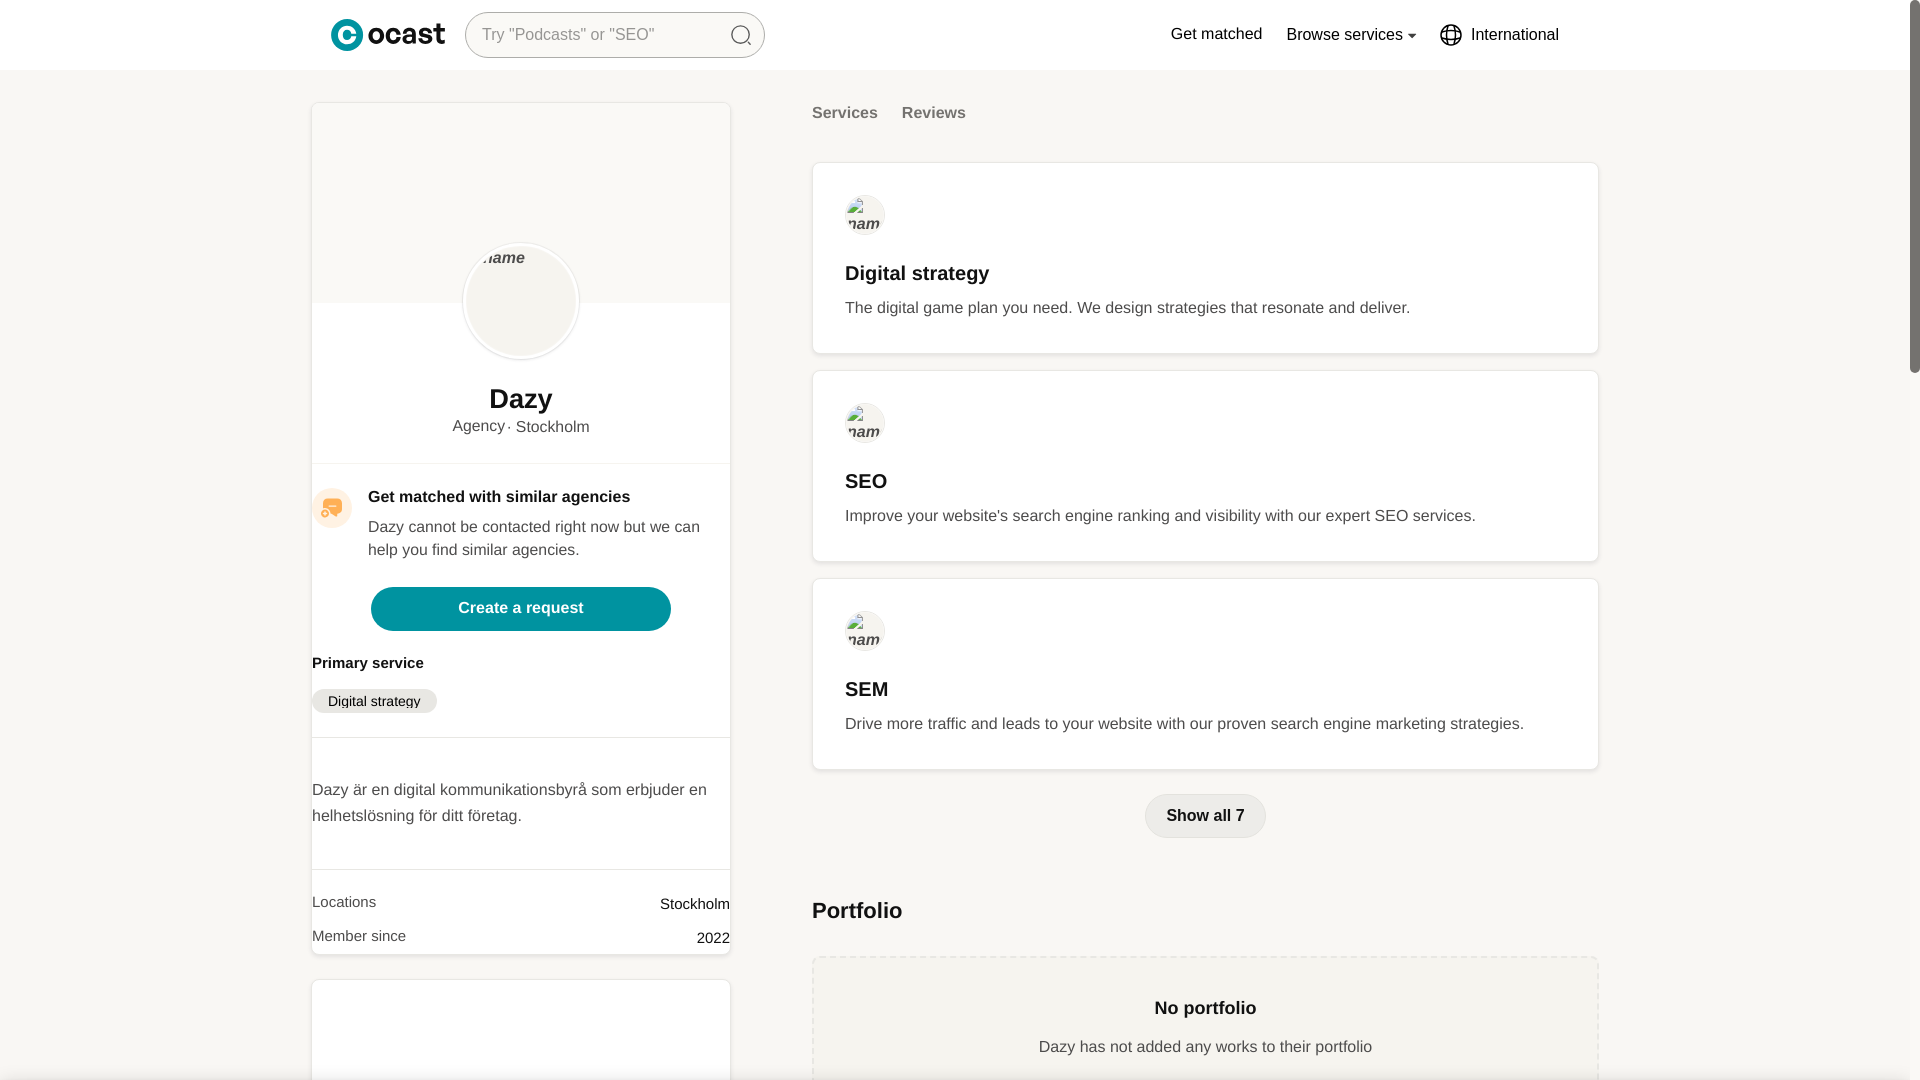 The image size is (1920, 1080). Describe the element at coordinates (374, 700) in the screenshot. I see `Digital strategy` at that location.